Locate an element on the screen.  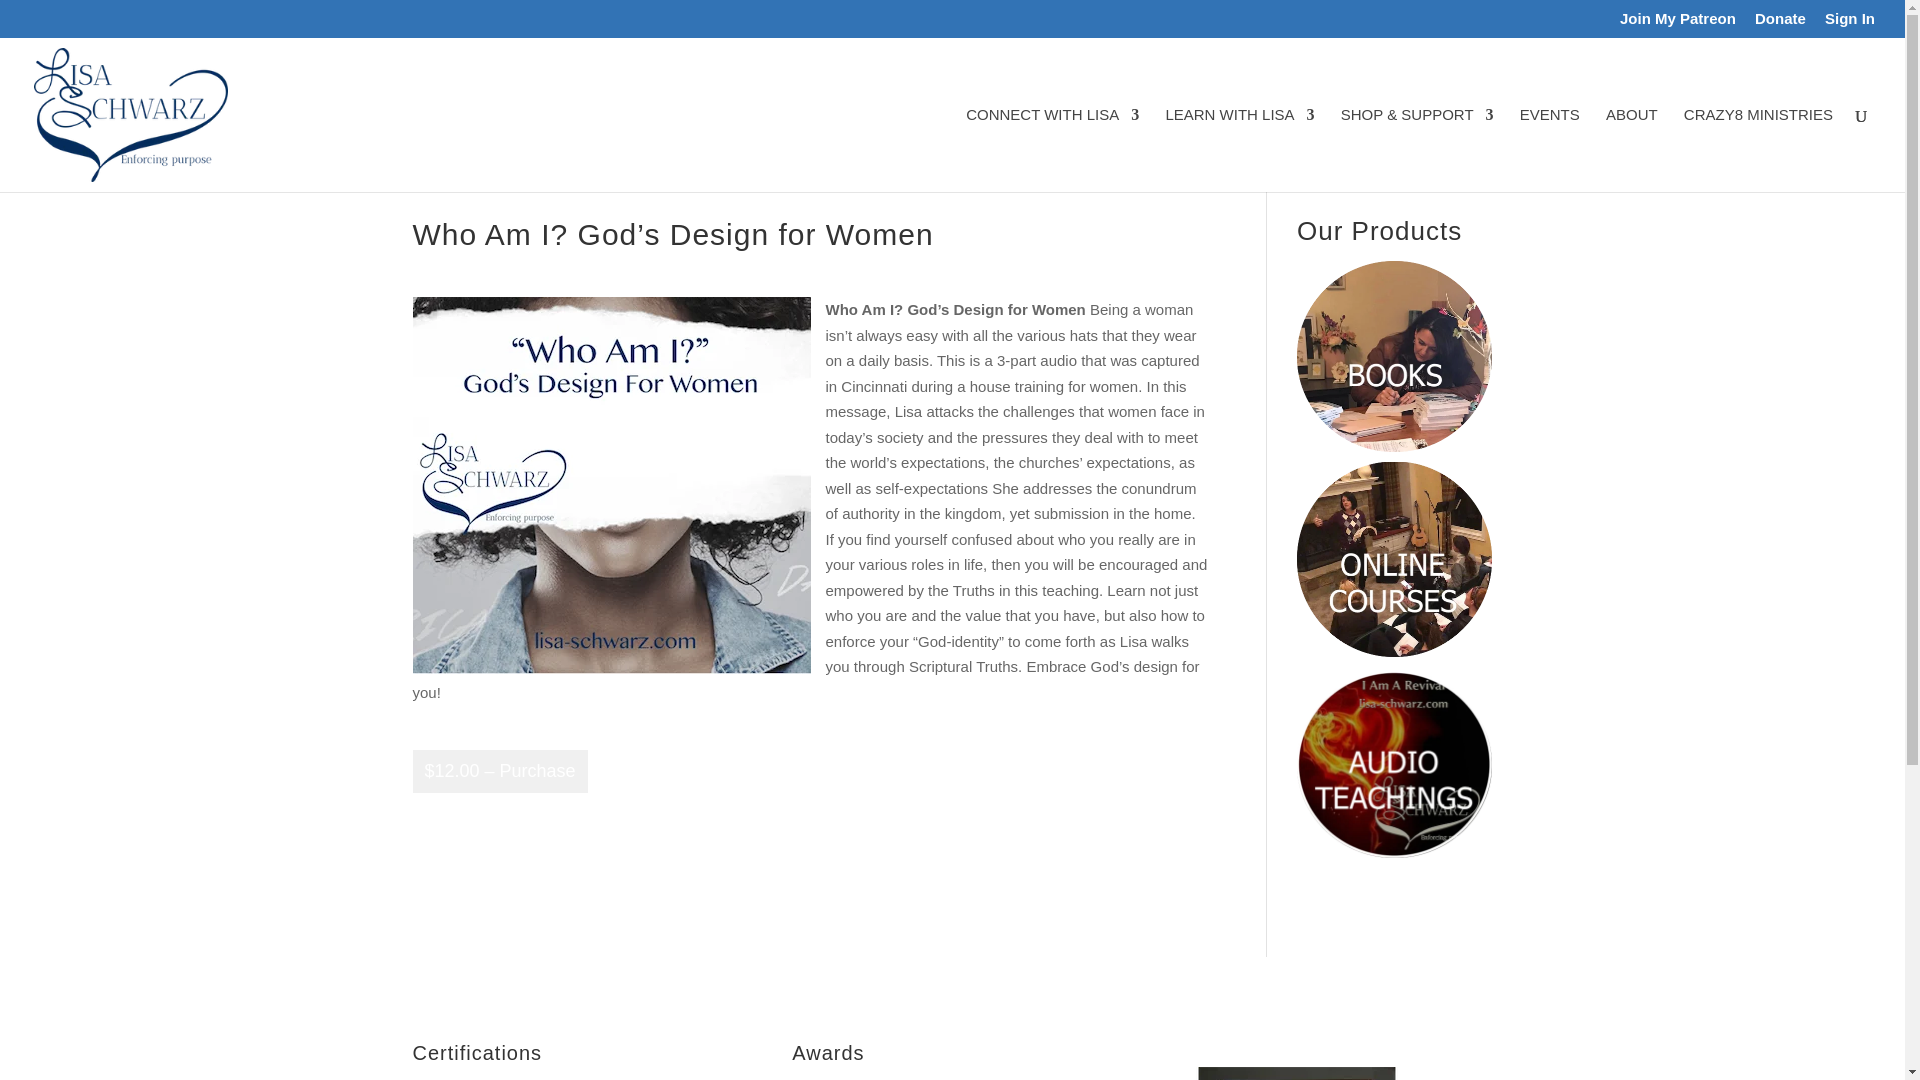
Join My Patreon is located at coordinates (1678, 23).